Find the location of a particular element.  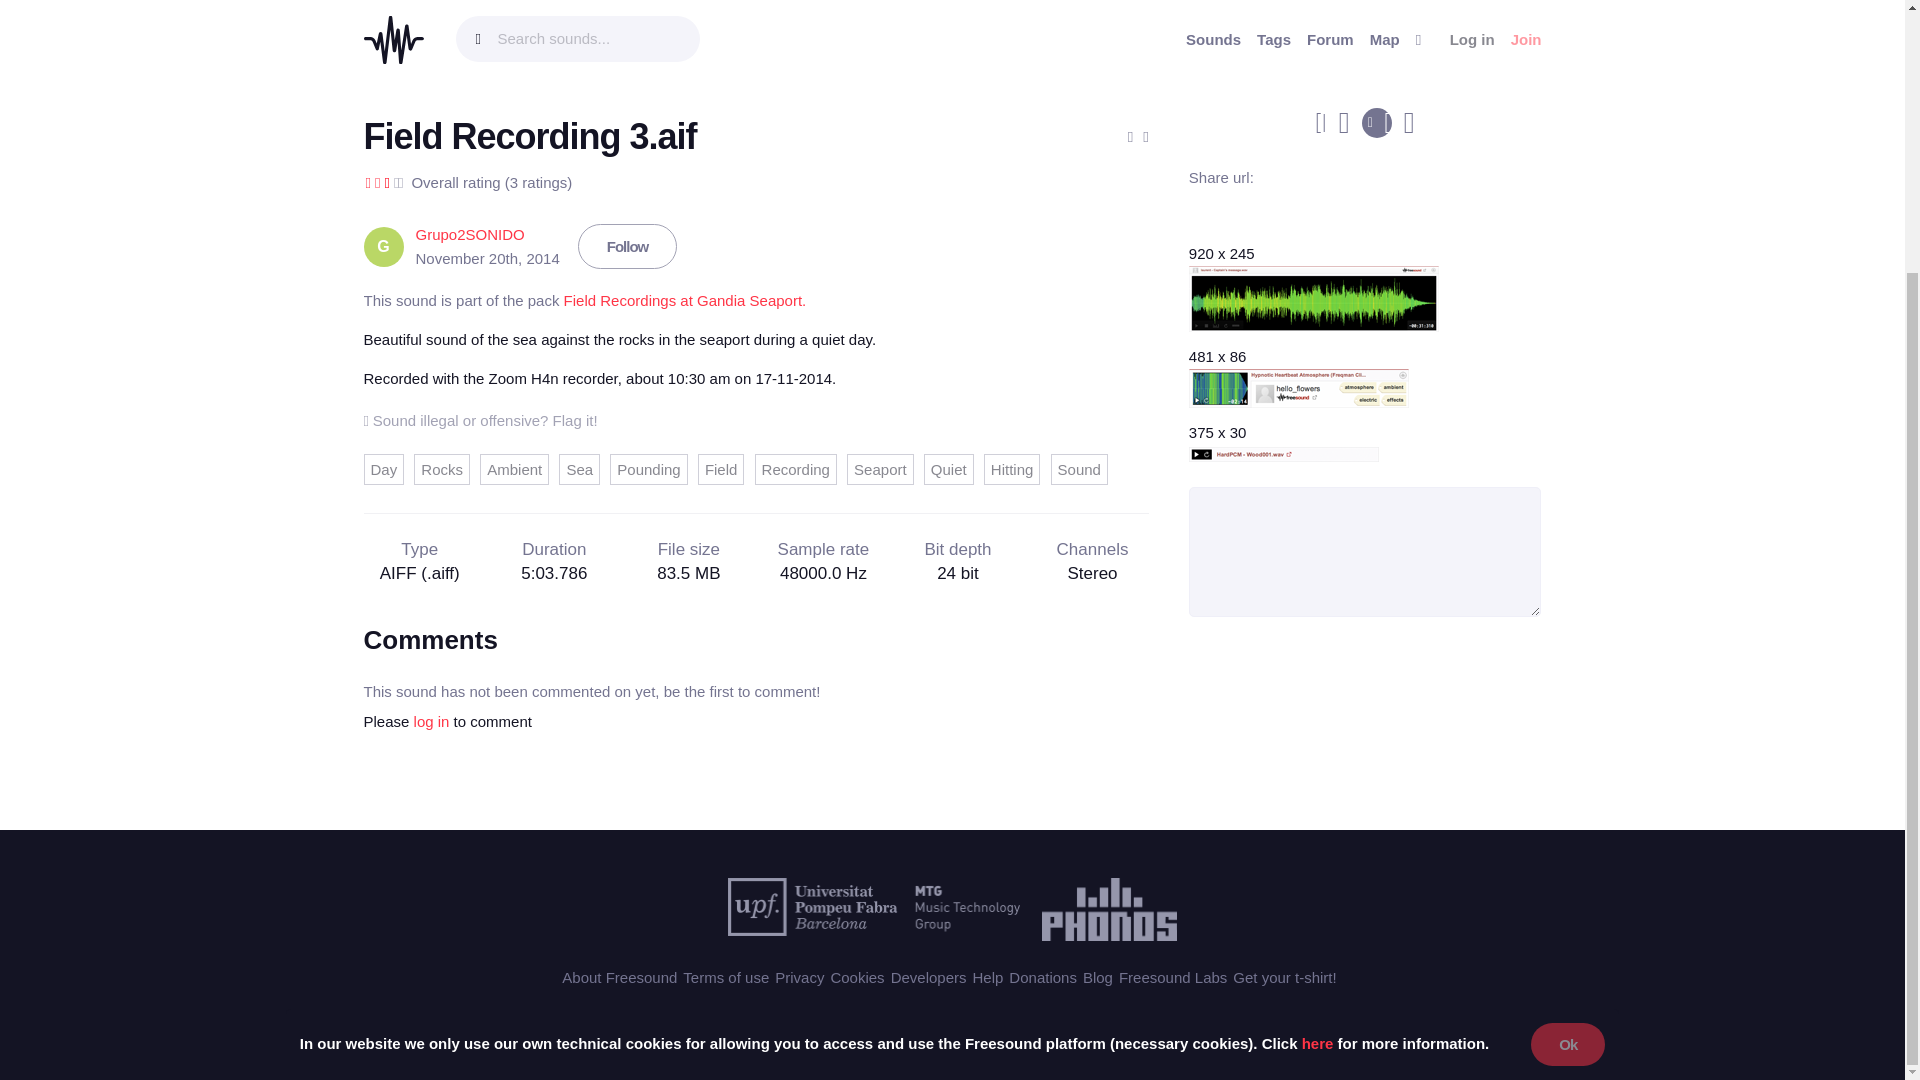

Field Recording 3.aif is located at coordinates (530, 136).